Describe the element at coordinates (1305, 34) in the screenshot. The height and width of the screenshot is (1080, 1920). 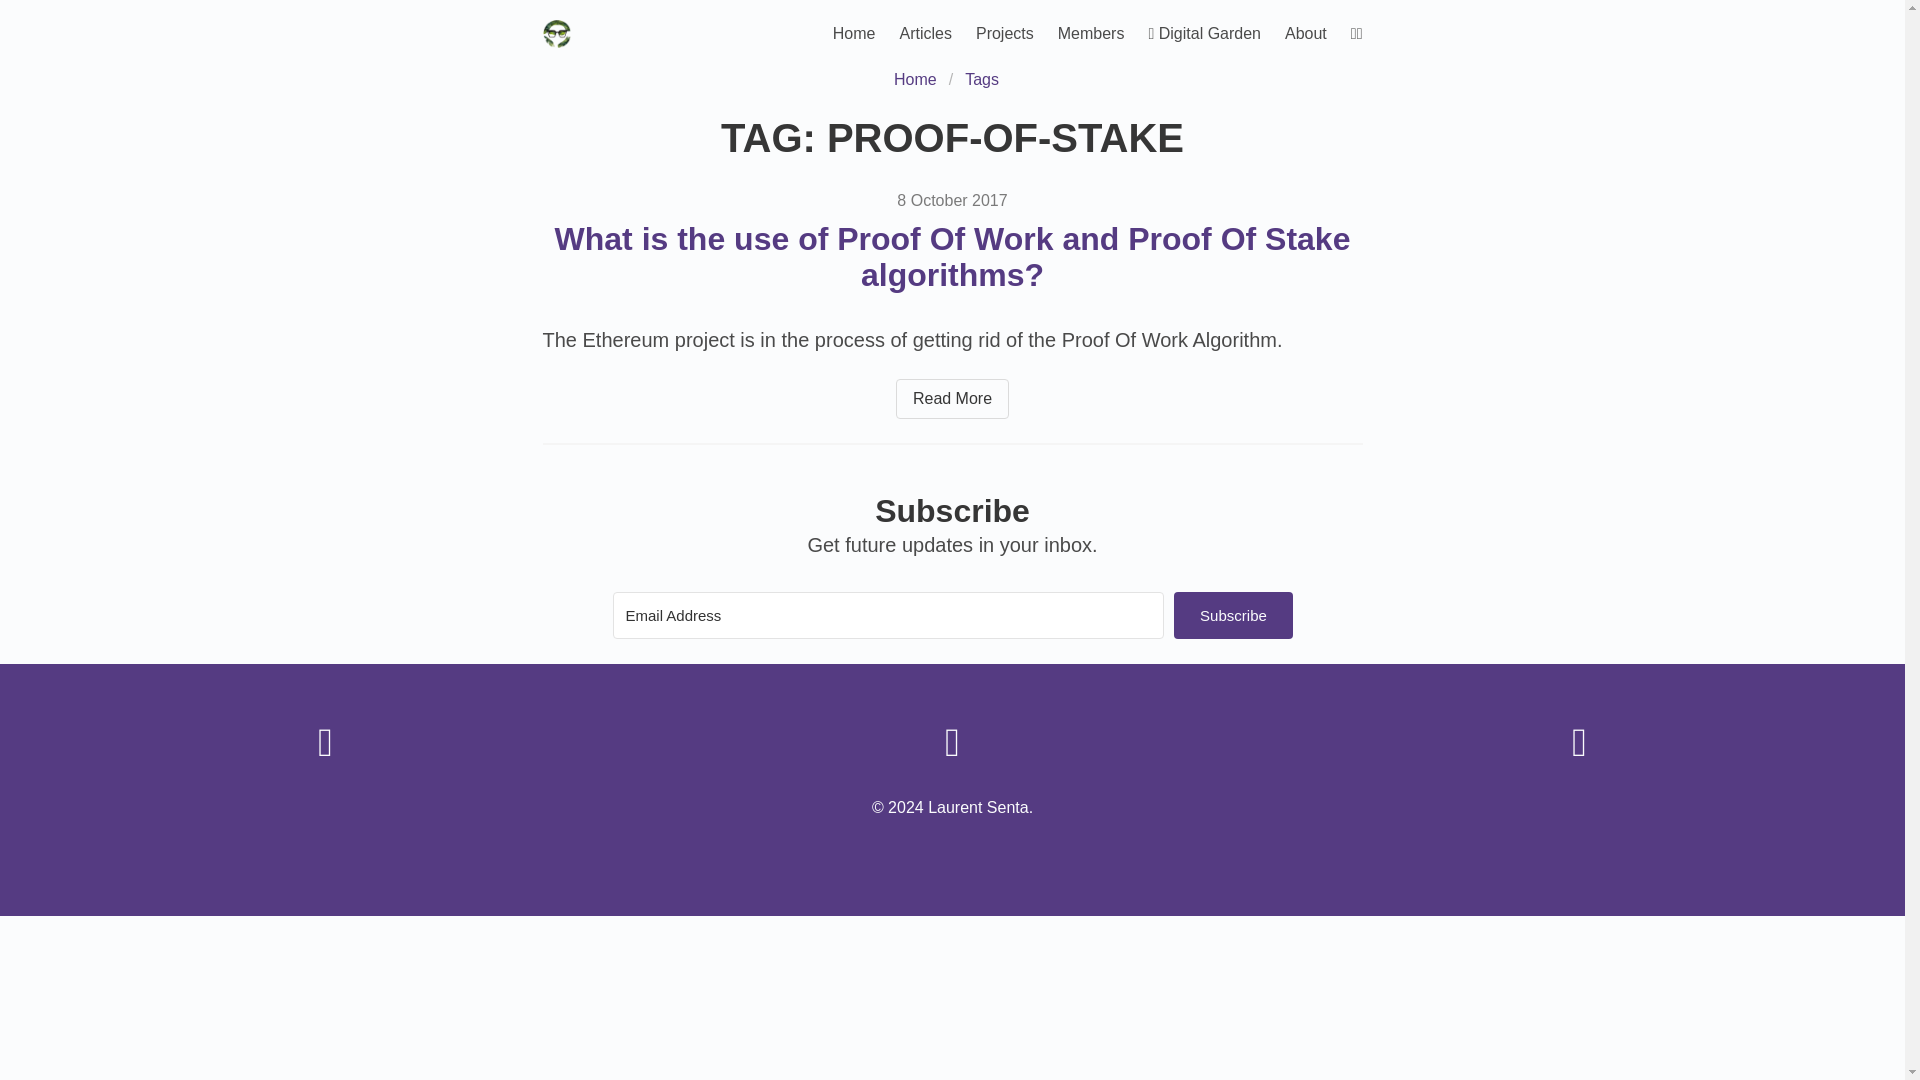
I see `About` at that location.